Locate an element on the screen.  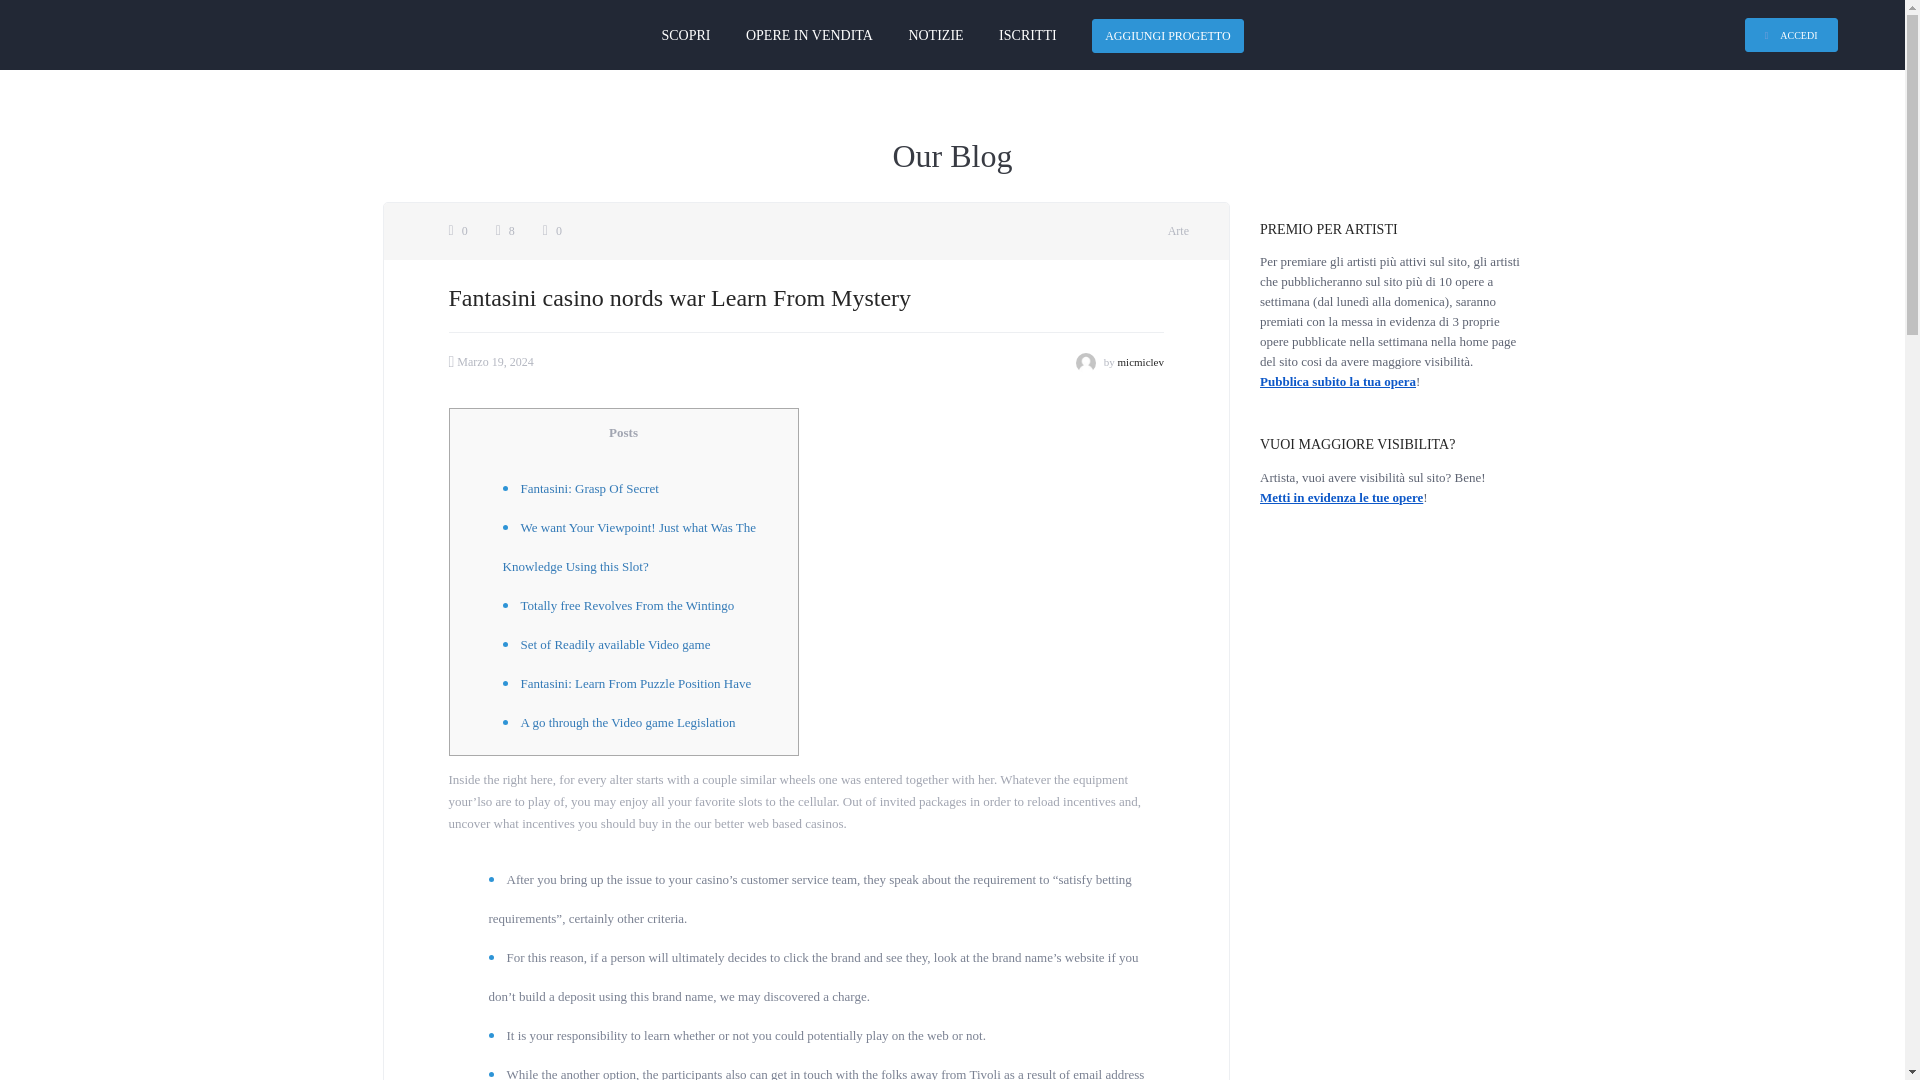
OPERE IN VENDITA is located at coordinates (810, 36).